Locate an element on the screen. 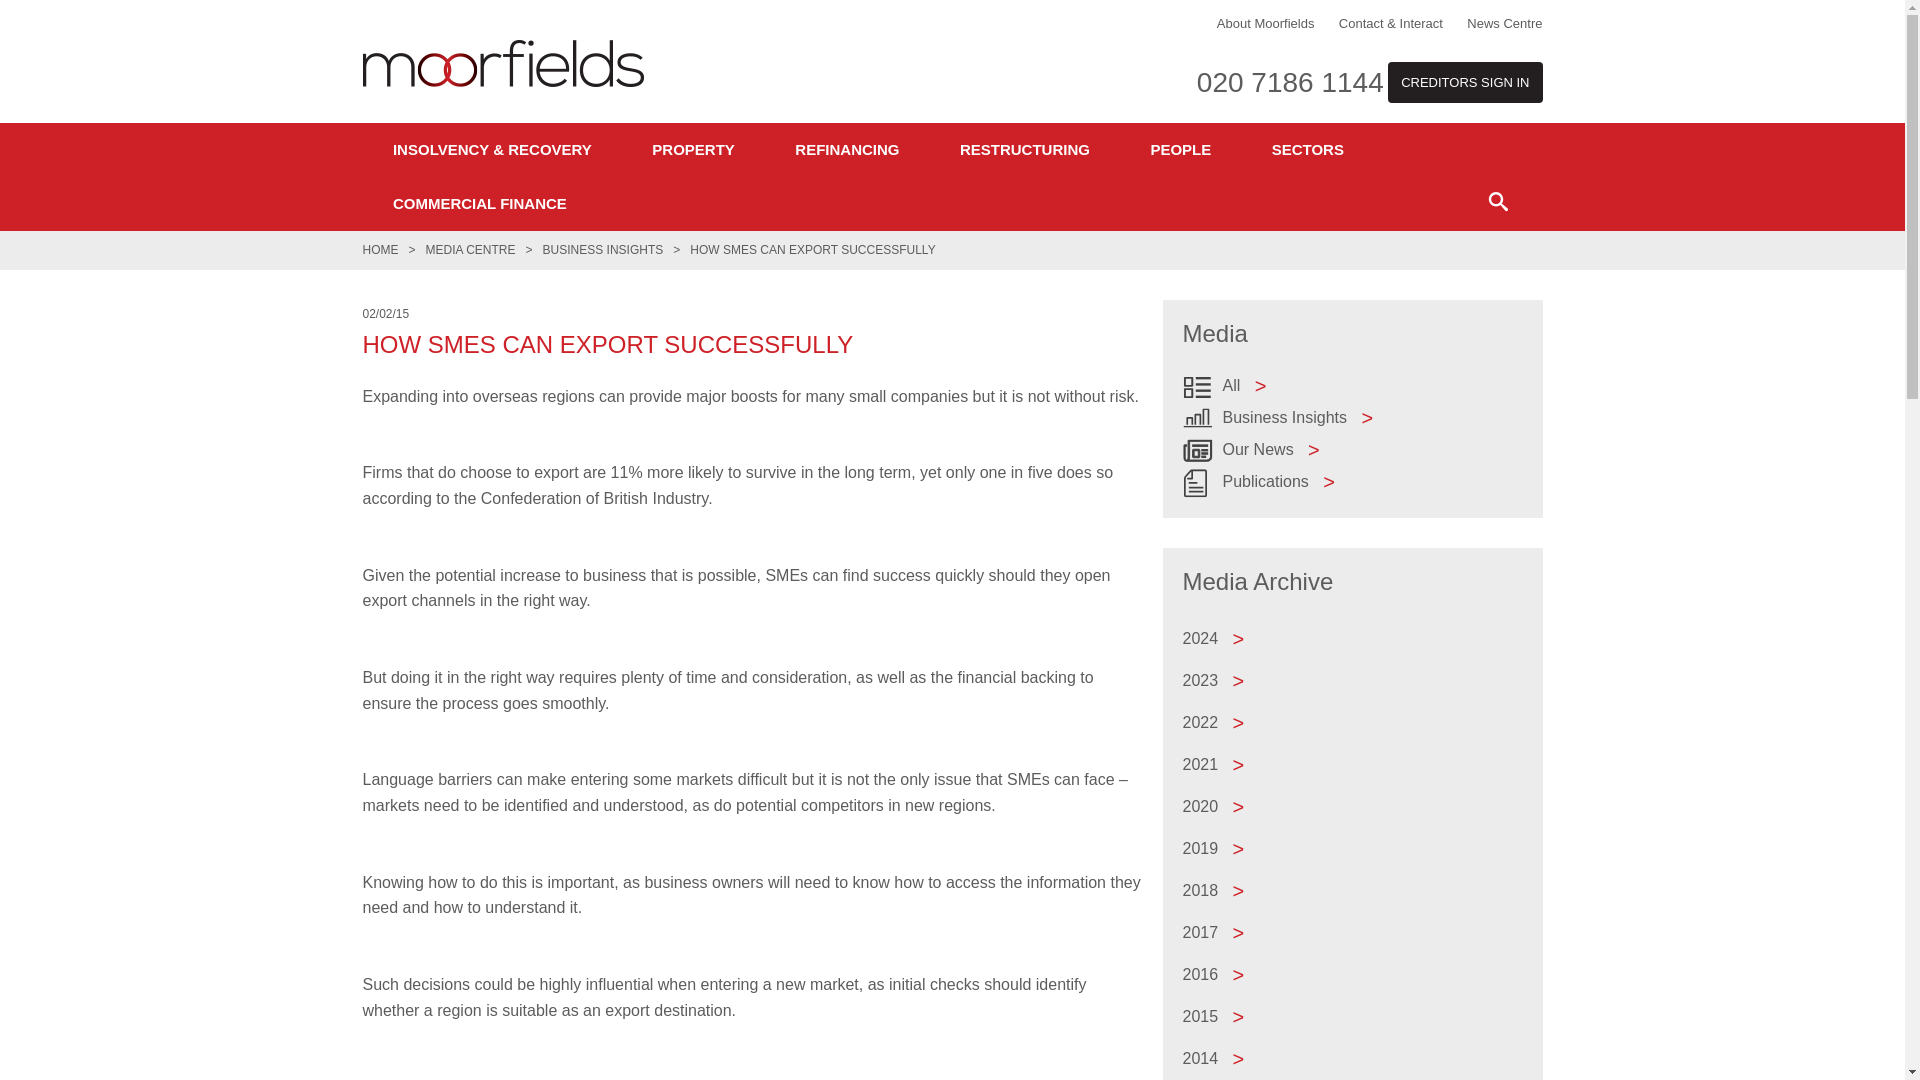 This screenshot has height=1080, width=1920. CREDITORS SIGN IN is located at coordinates (1464, 82).